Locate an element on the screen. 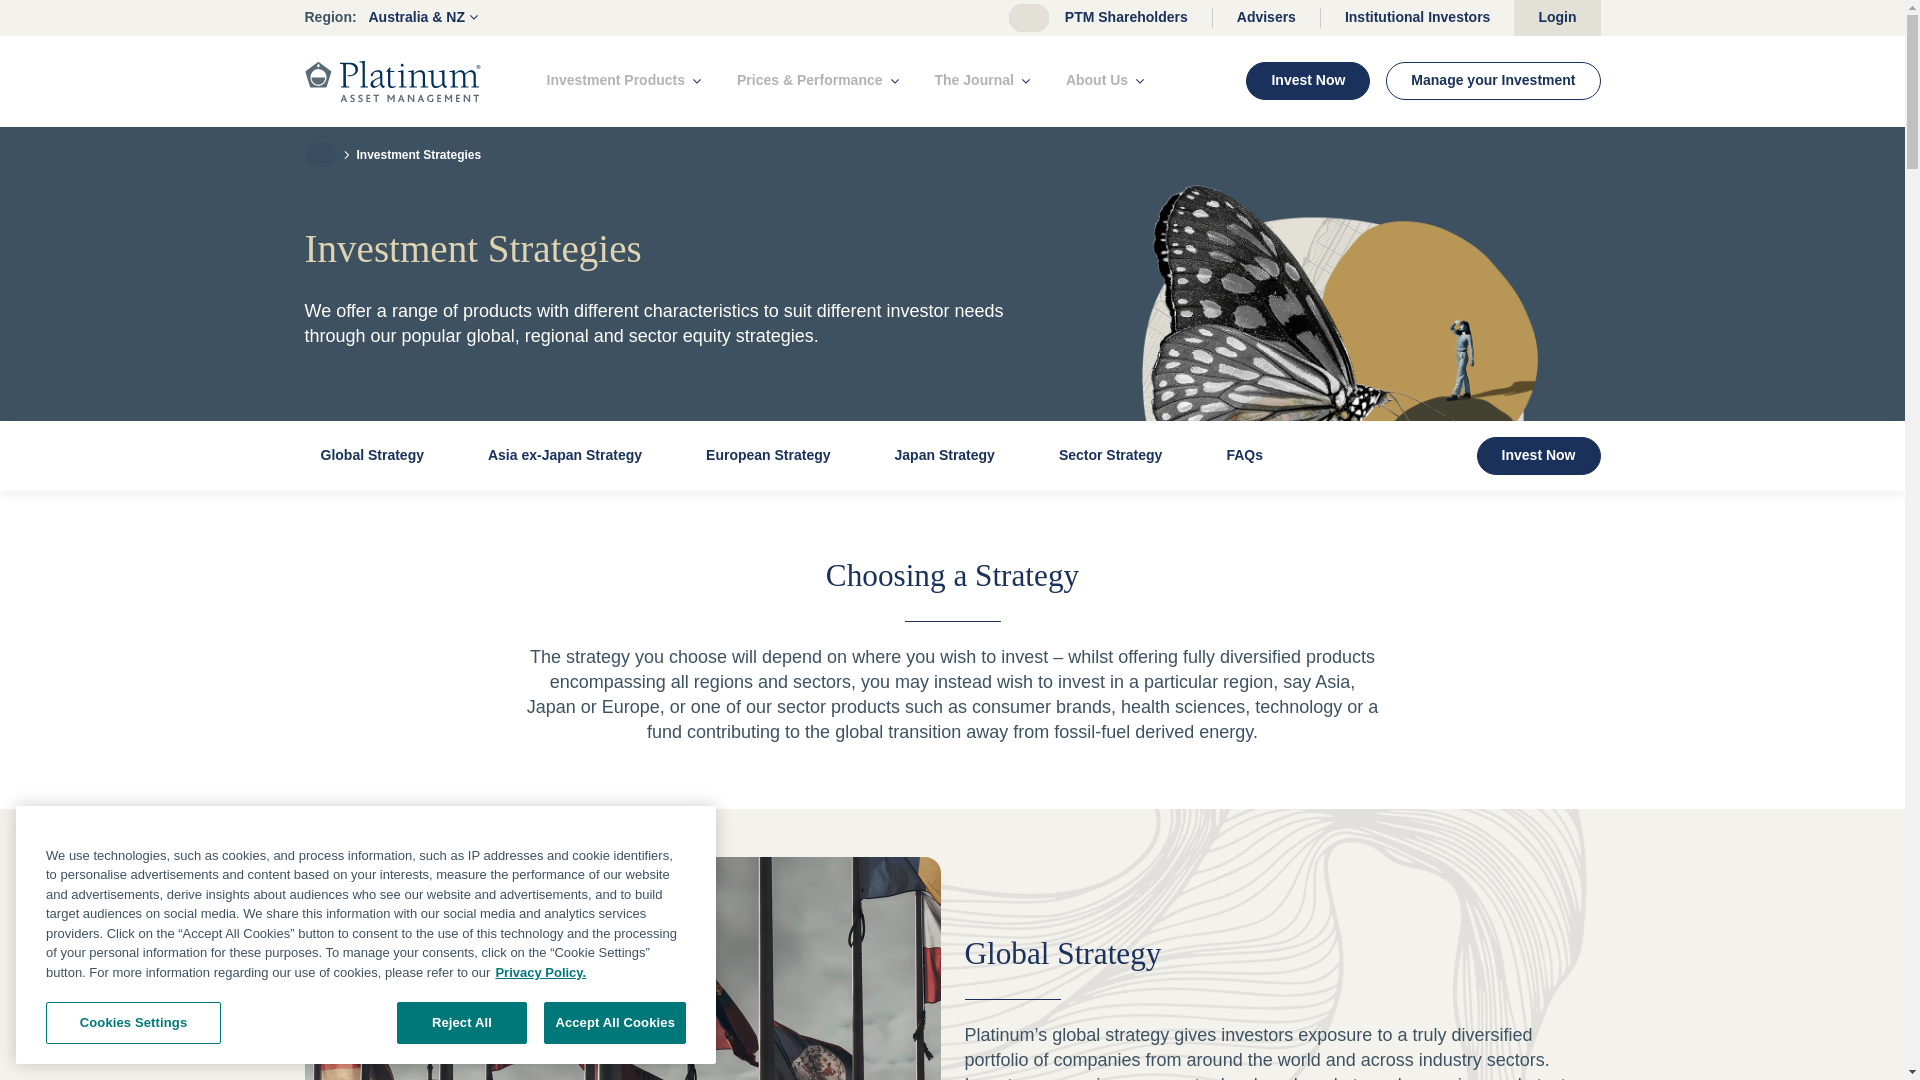 The image size is (1920, 1080). Login is located at coordinates (1556, 18).